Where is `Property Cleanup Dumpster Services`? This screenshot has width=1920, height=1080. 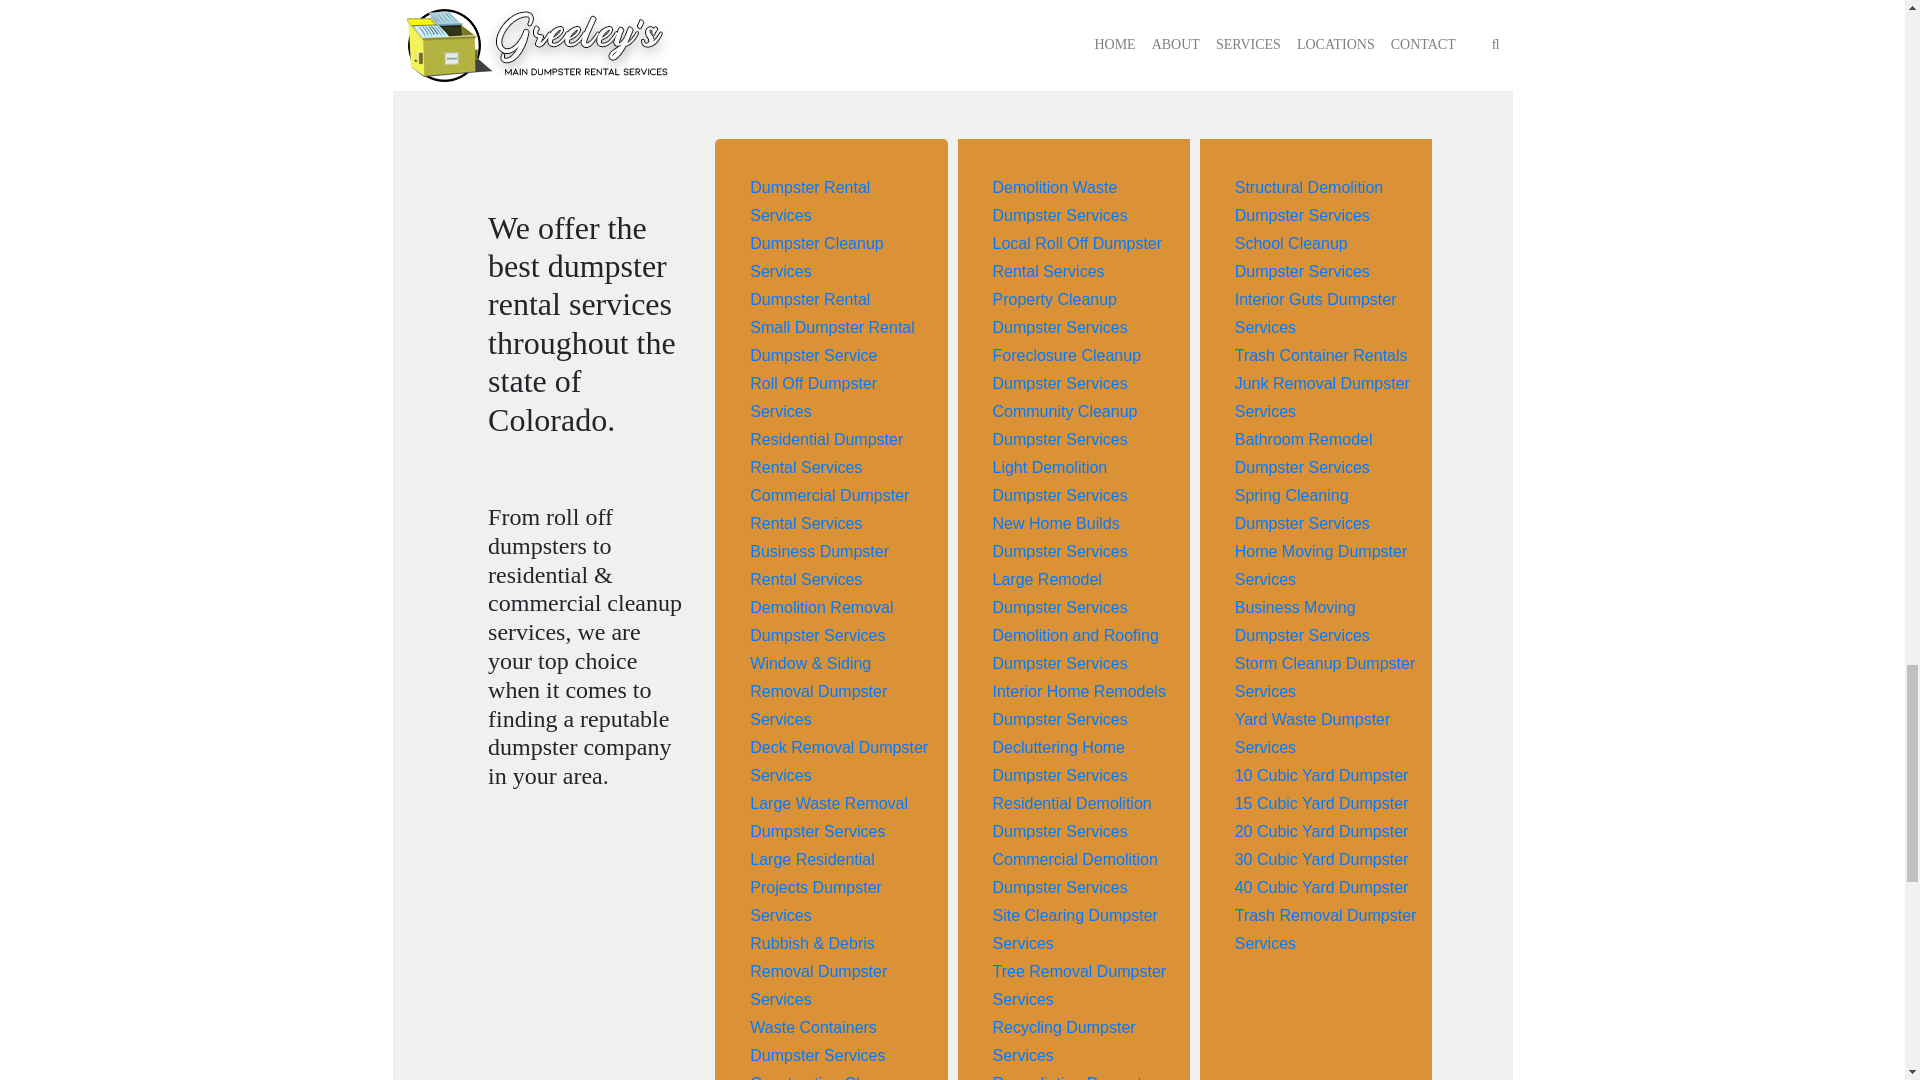
Property Cleanup Dumpster Services is located at coordinates (1060, 312).